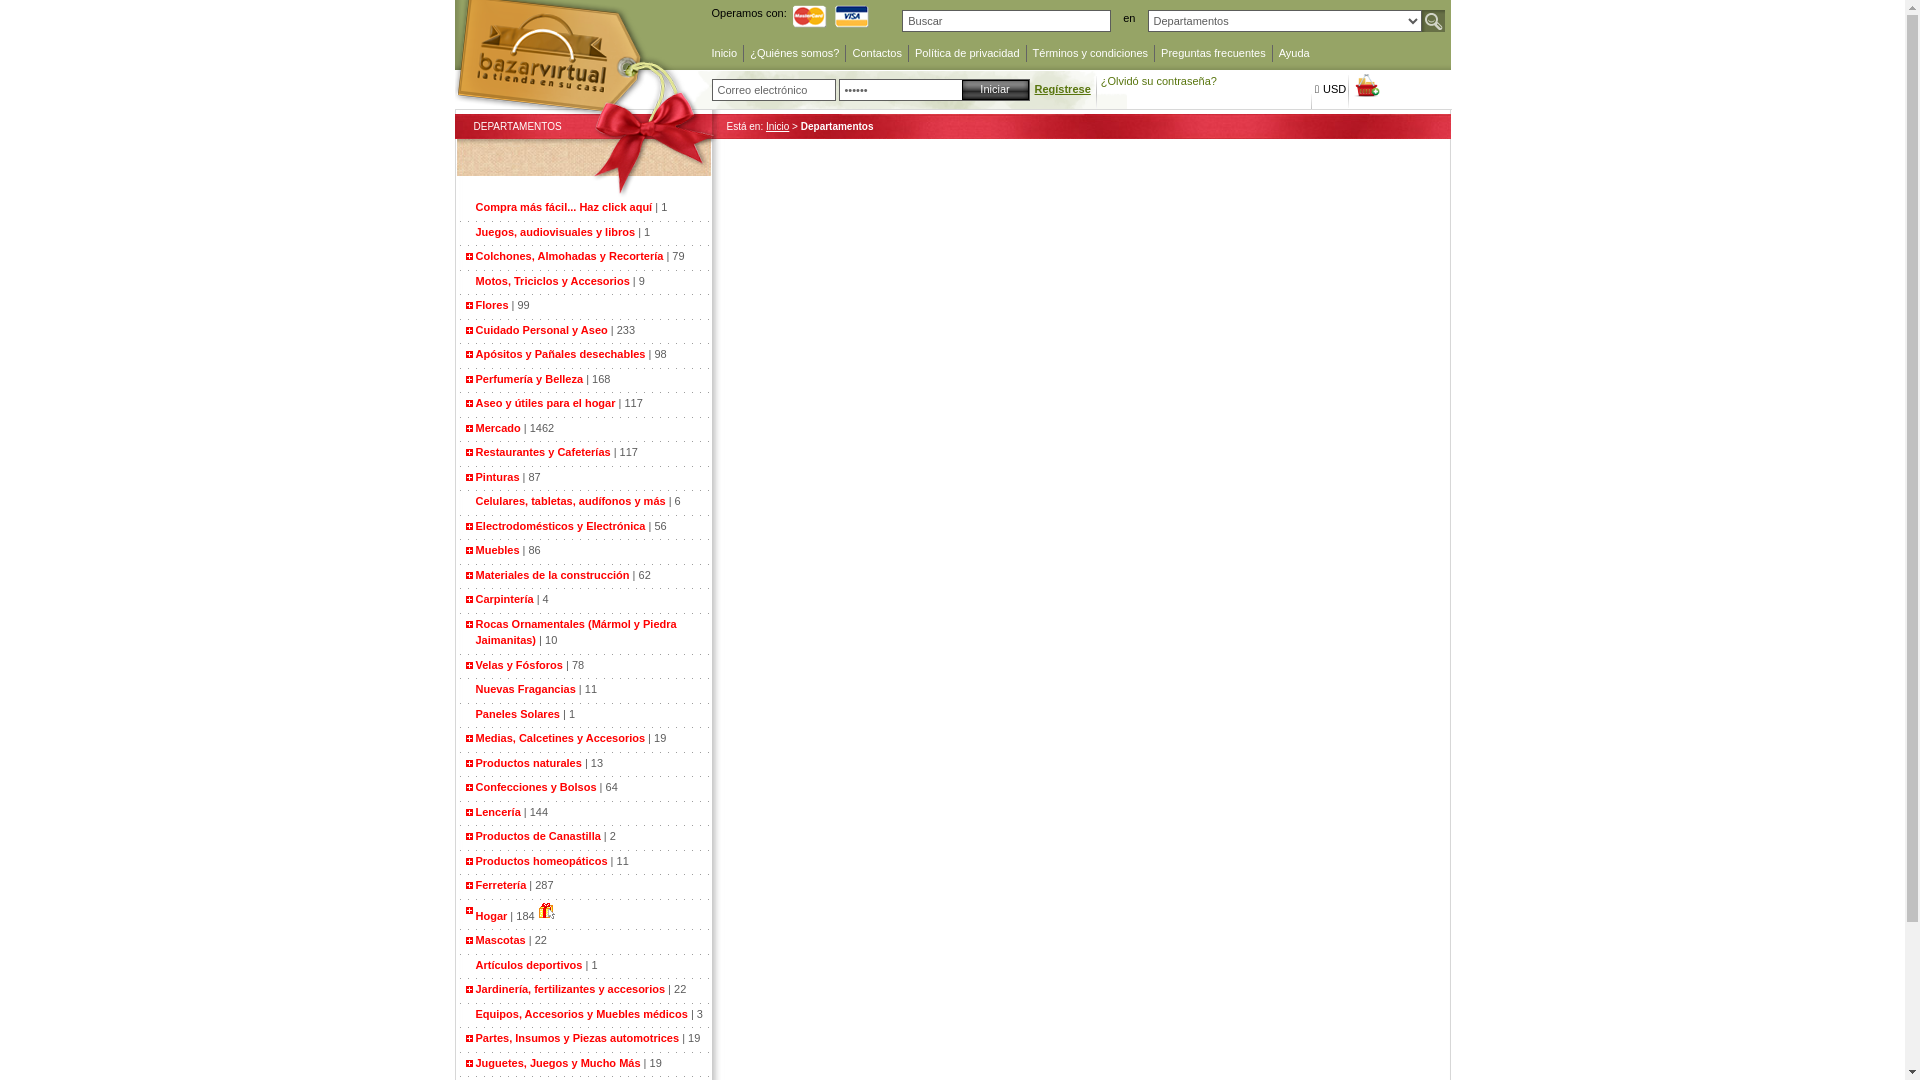 The image size is (1920, 1080). Describe the element at coordinates (501, 940) in the screenshot. I see `Mascotas` at that location.